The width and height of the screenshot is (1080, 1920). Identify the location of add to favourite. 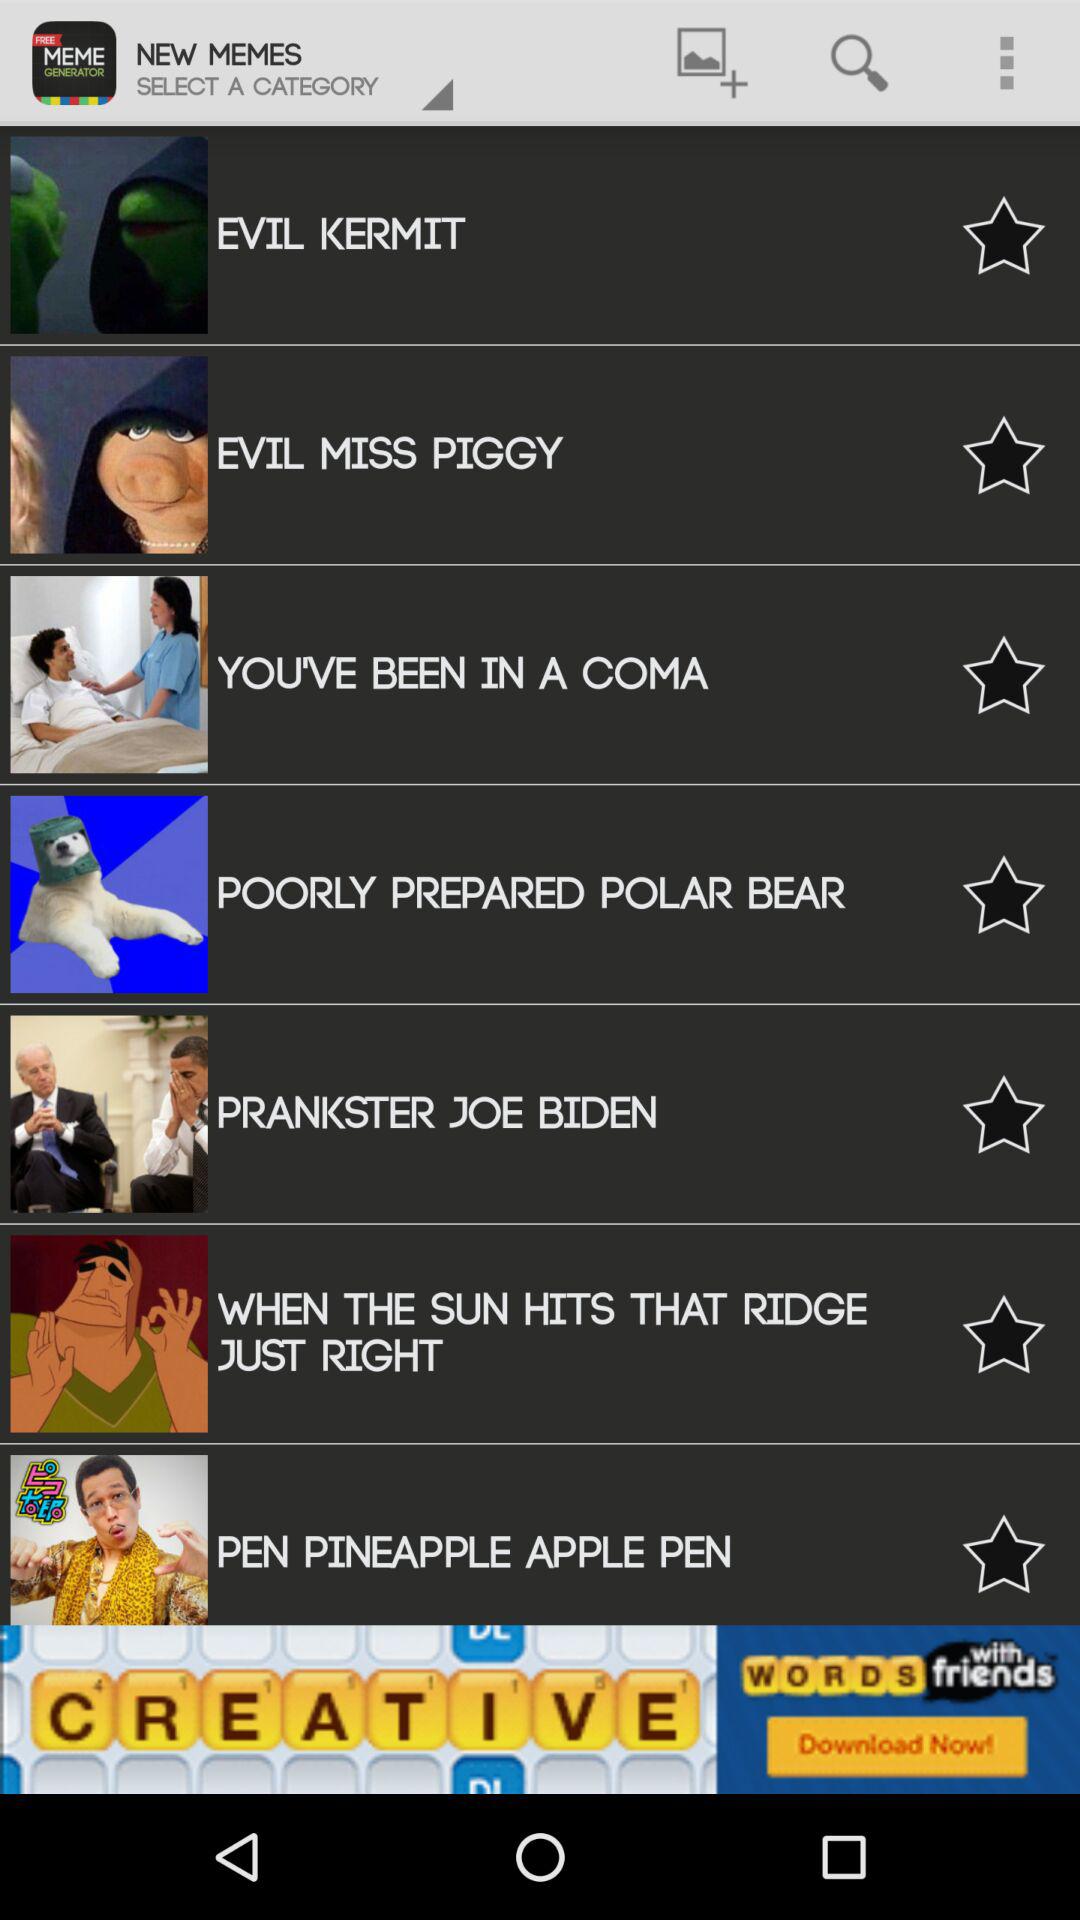
(1004, 454).